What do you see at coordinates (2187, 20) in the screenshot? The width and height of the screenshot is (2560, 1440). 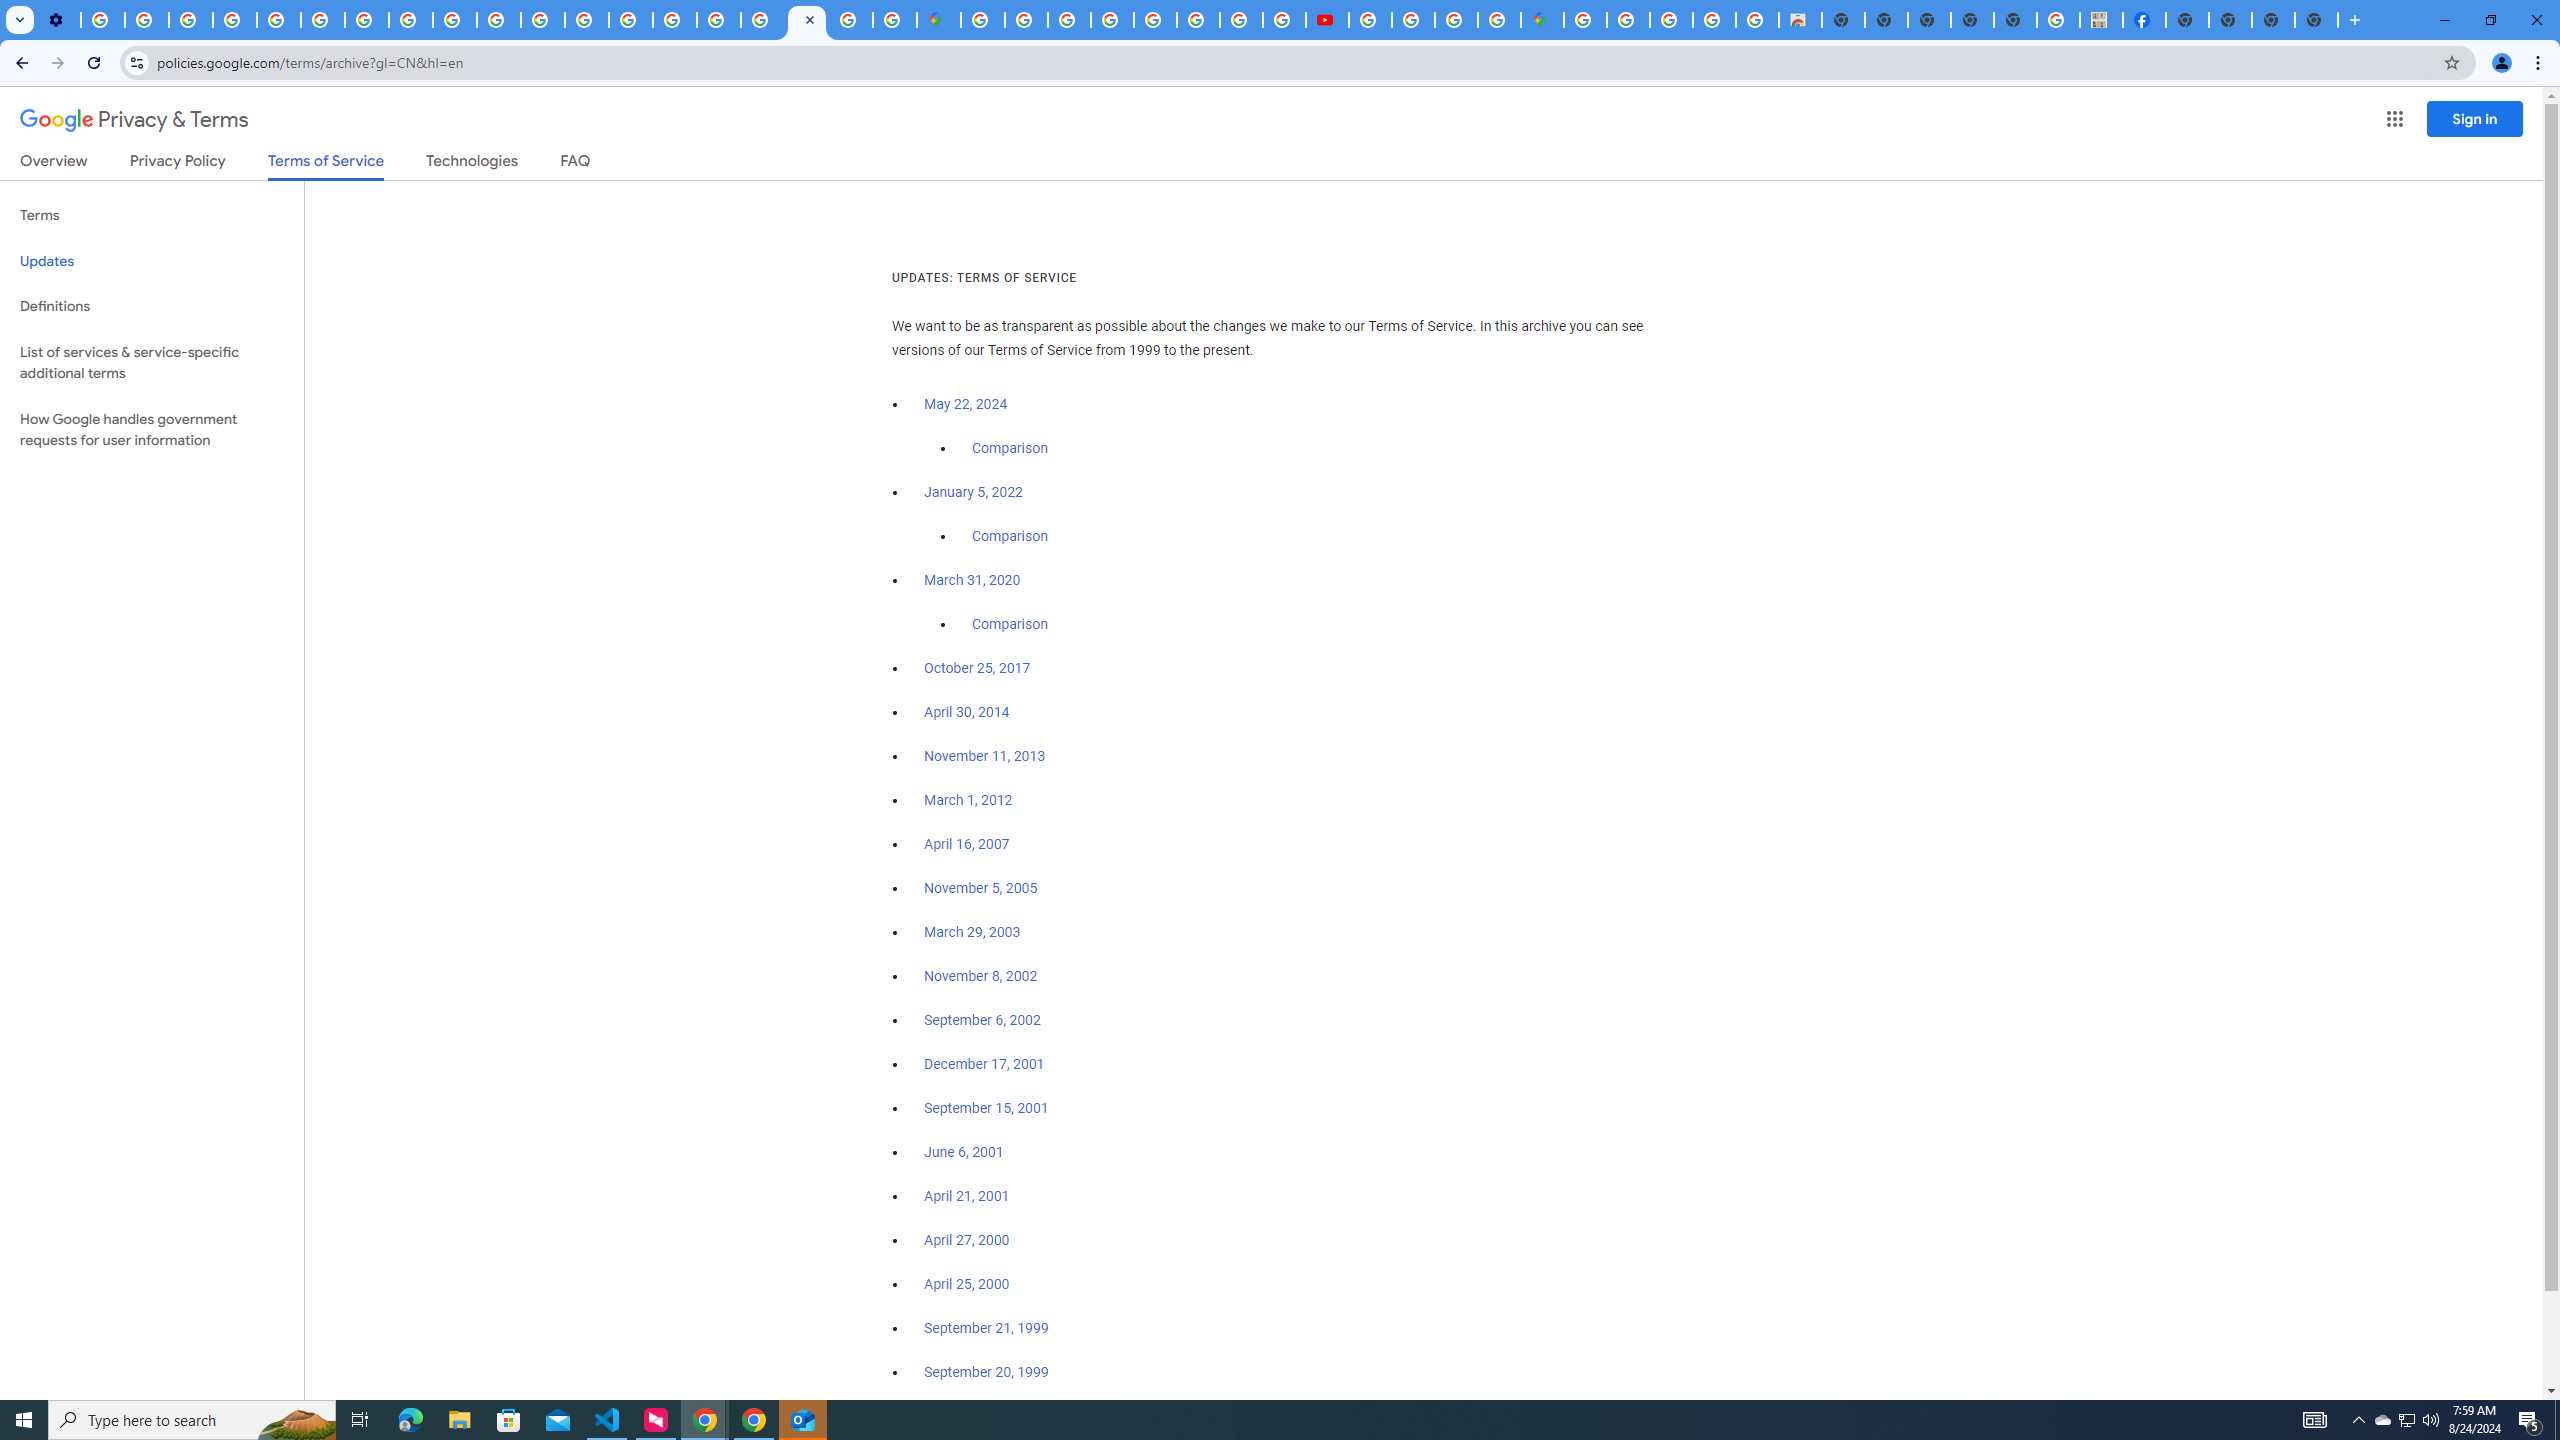 I see `New Tab` at bounding box center [2187, 20].